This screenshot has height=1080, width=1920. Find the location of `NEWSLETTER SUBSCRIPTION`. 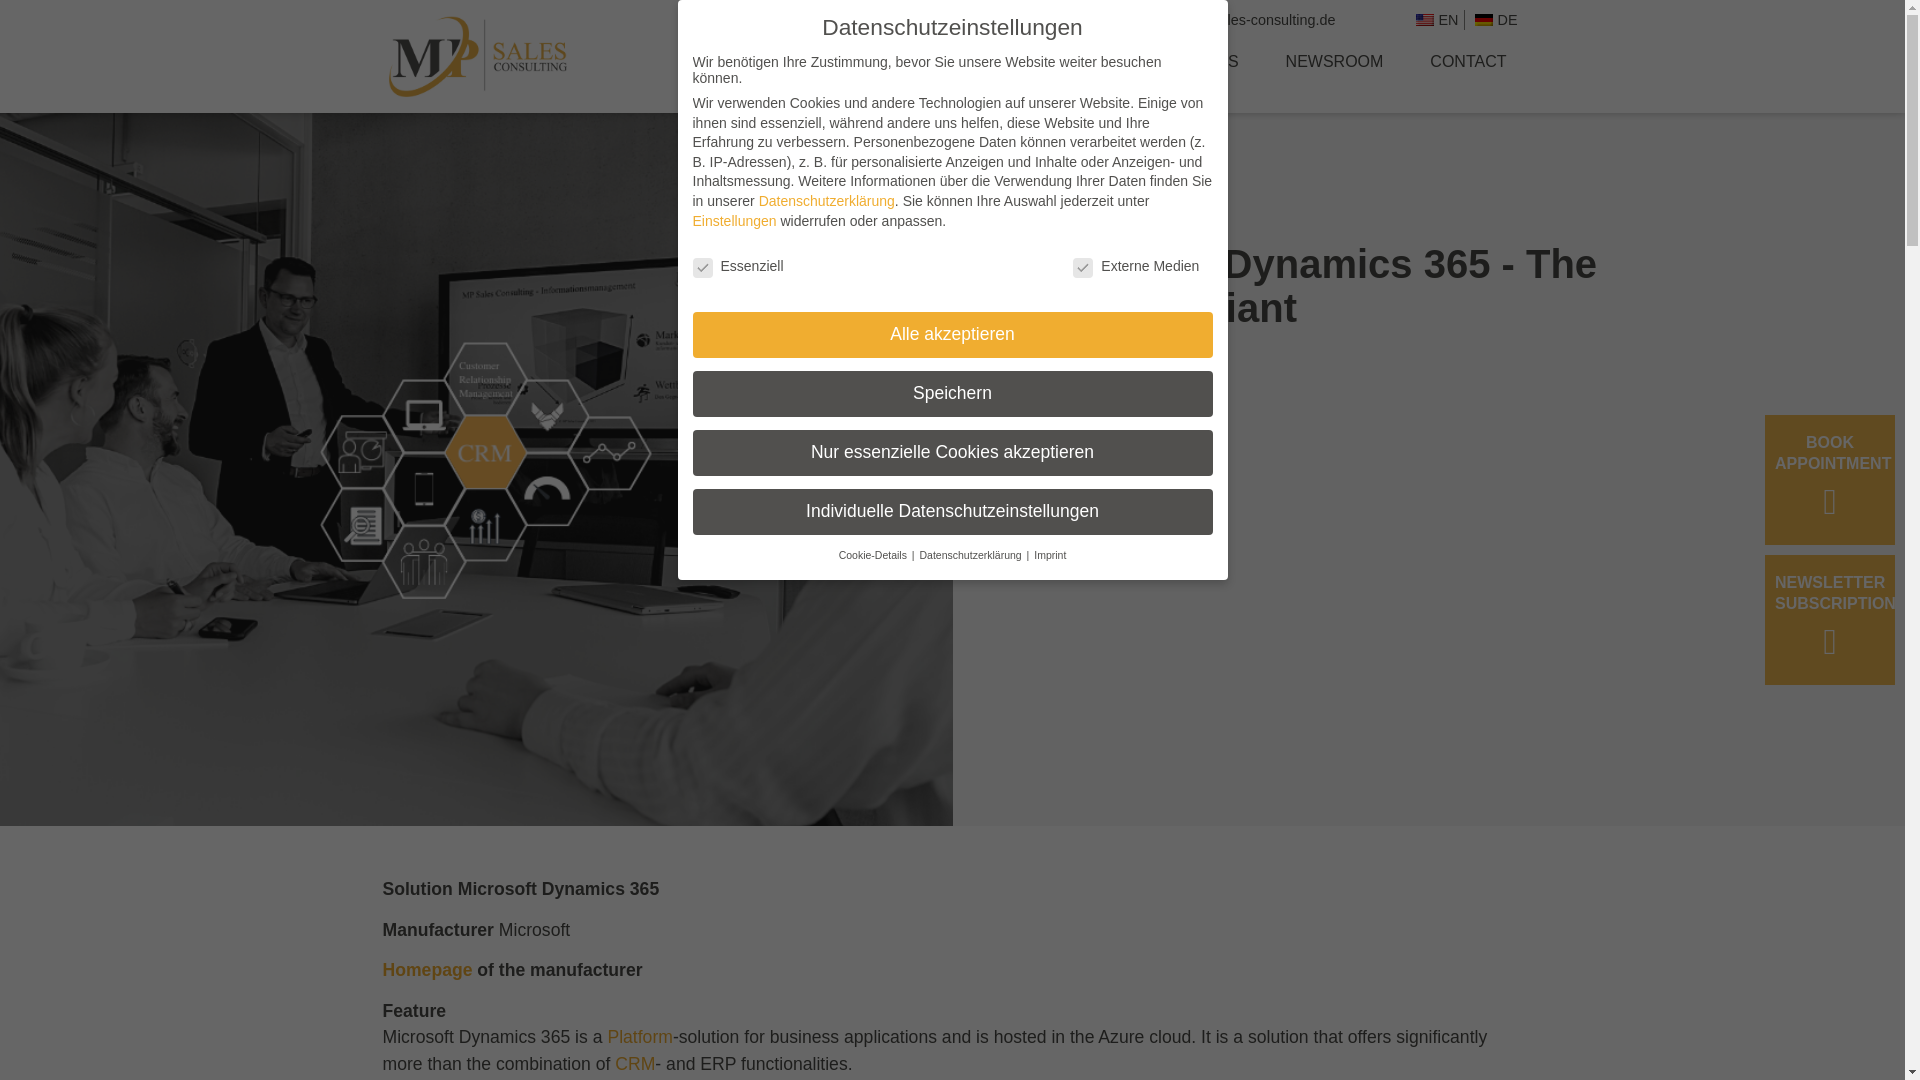

NEWSLETTER SUBSCRIPTION is located at coordinates (1830, 620).